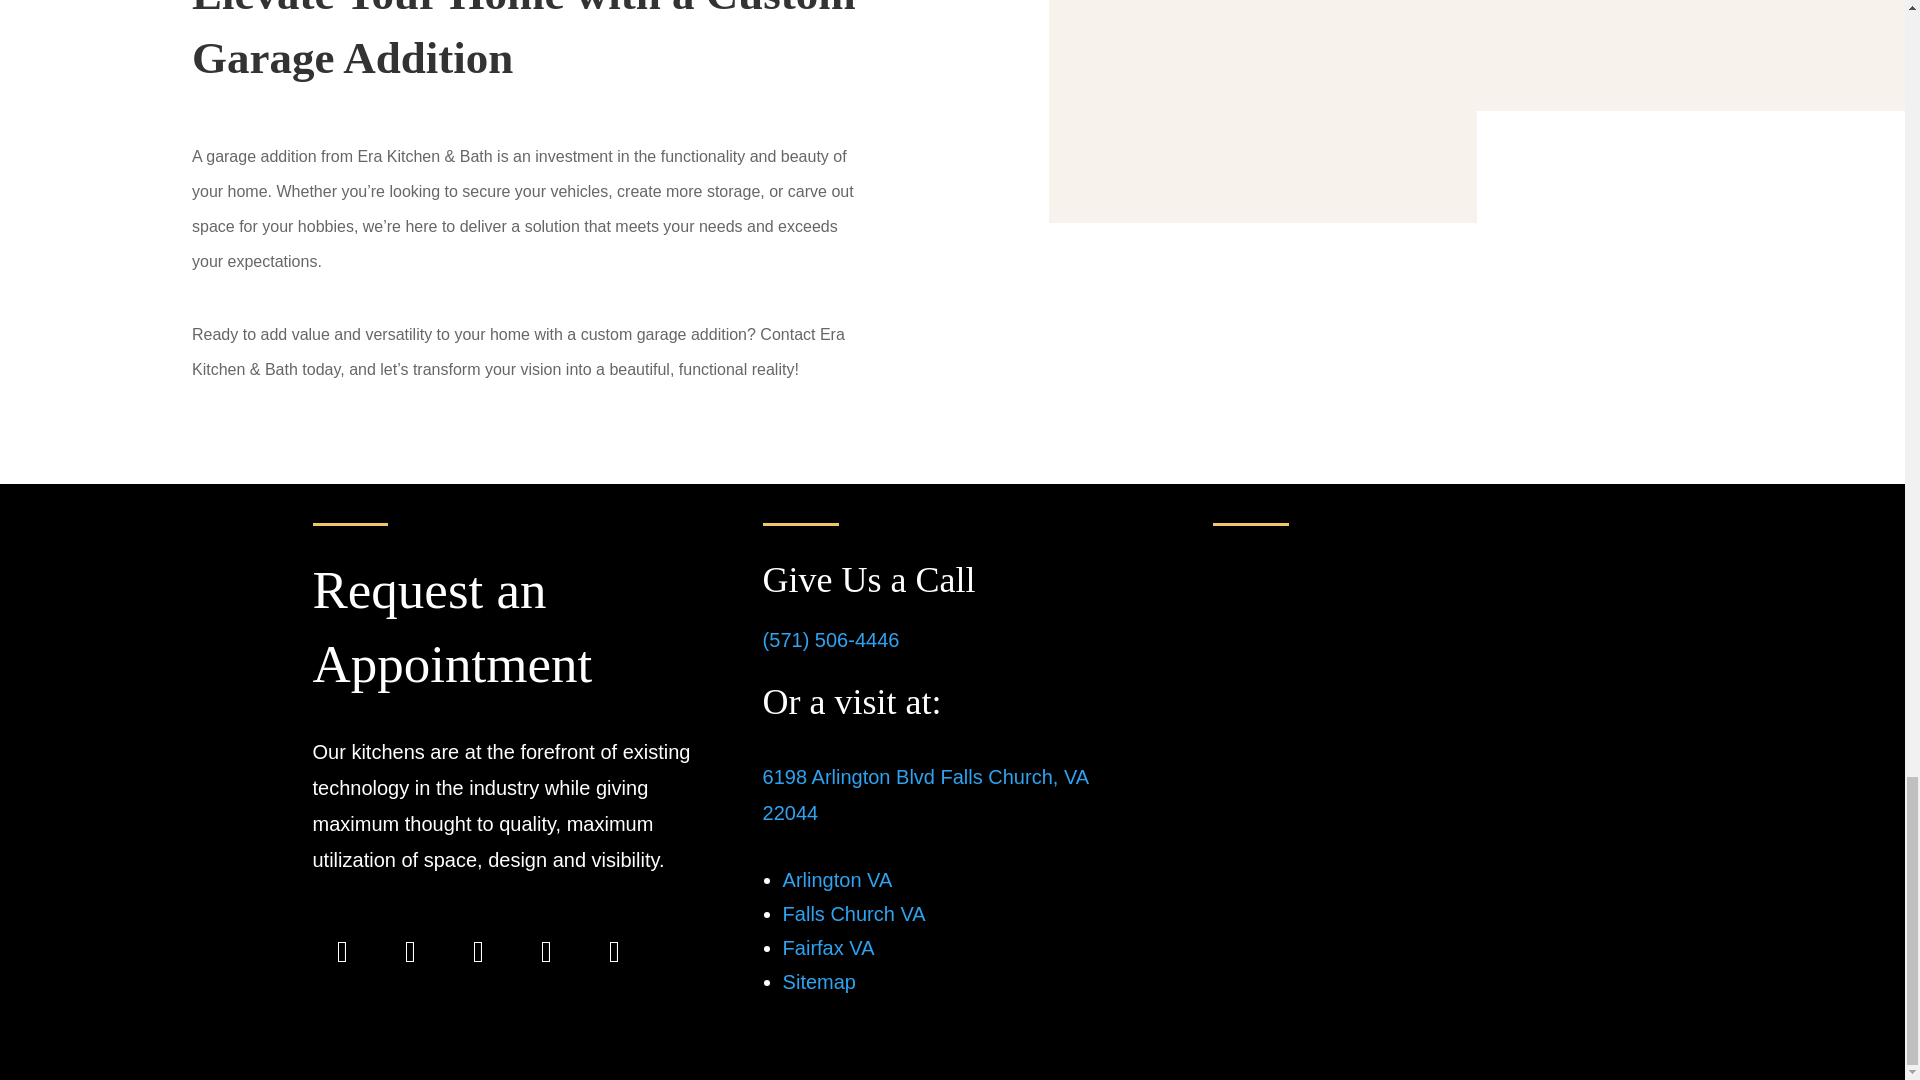  I want to click on Follow on LinkedIn, so click(546, 952).